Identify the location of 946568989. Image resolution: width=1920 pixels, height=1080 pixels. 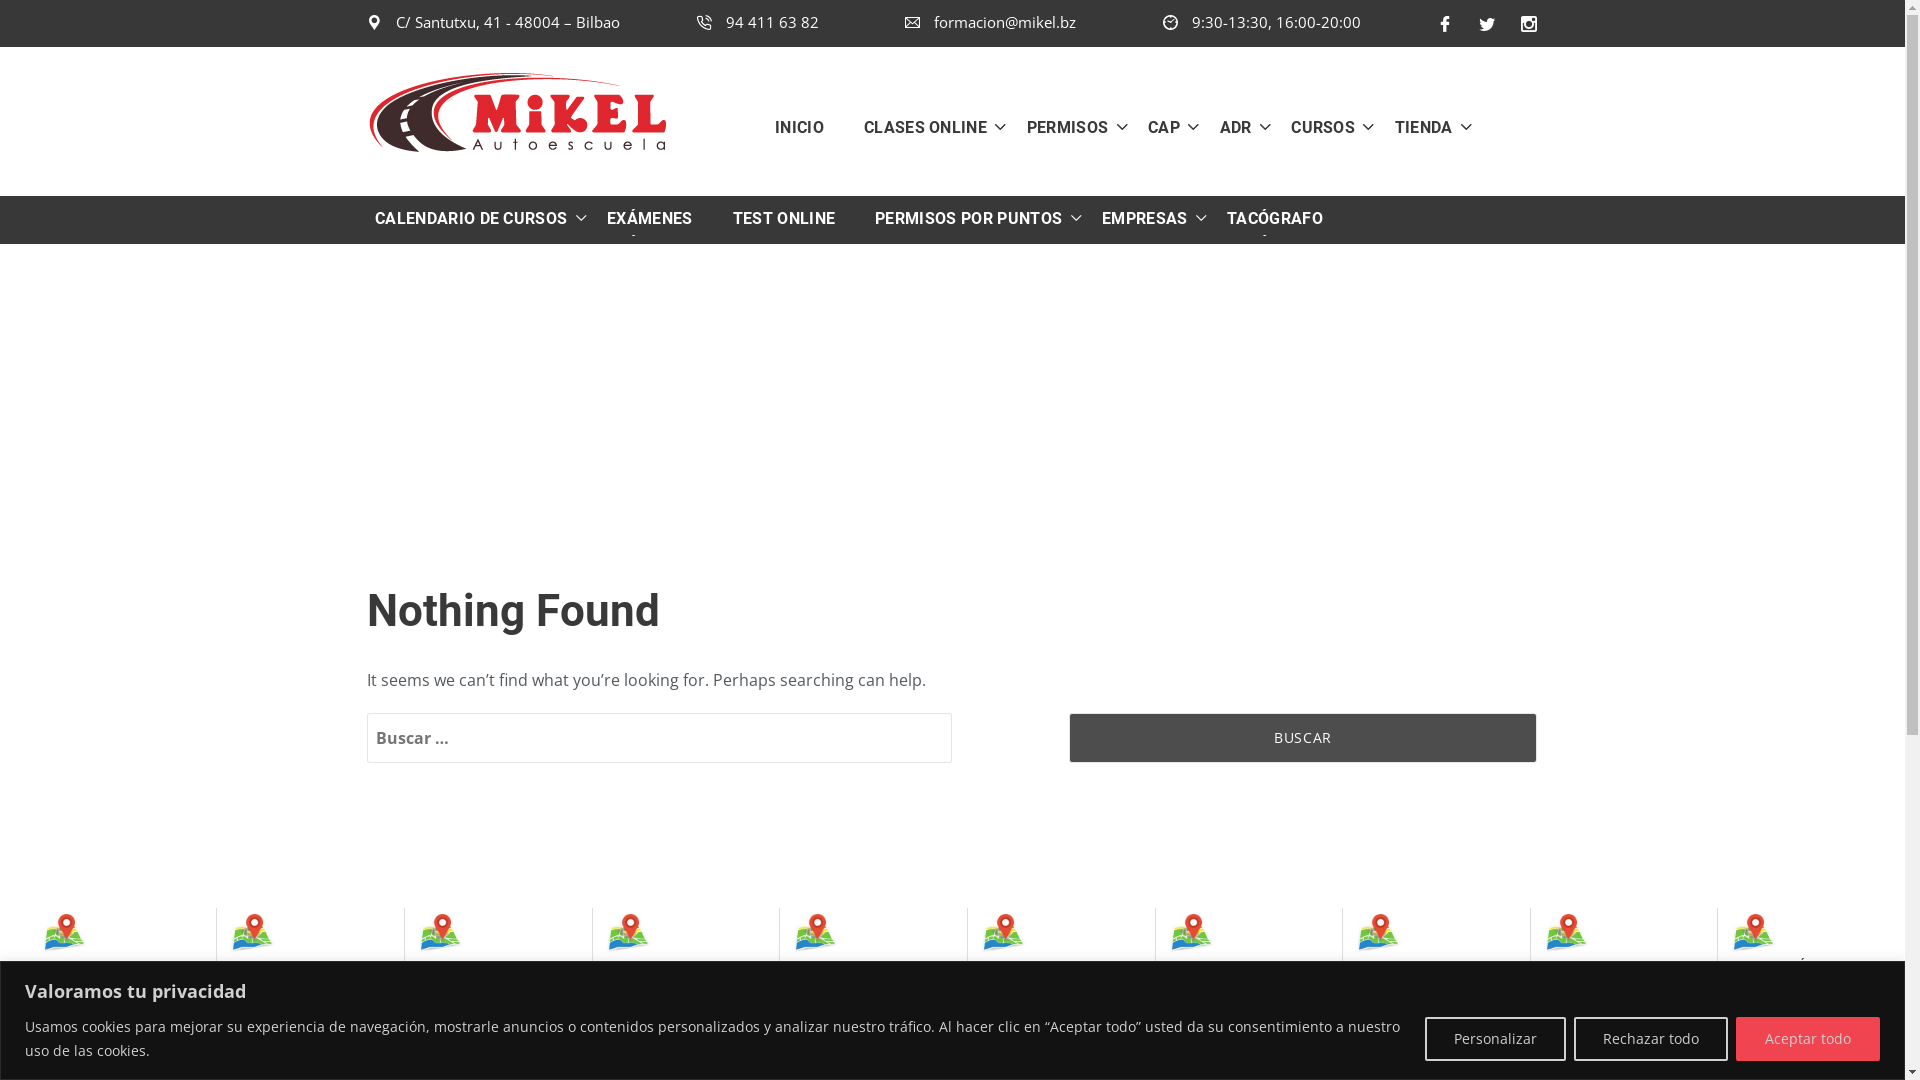
(650, 1052).